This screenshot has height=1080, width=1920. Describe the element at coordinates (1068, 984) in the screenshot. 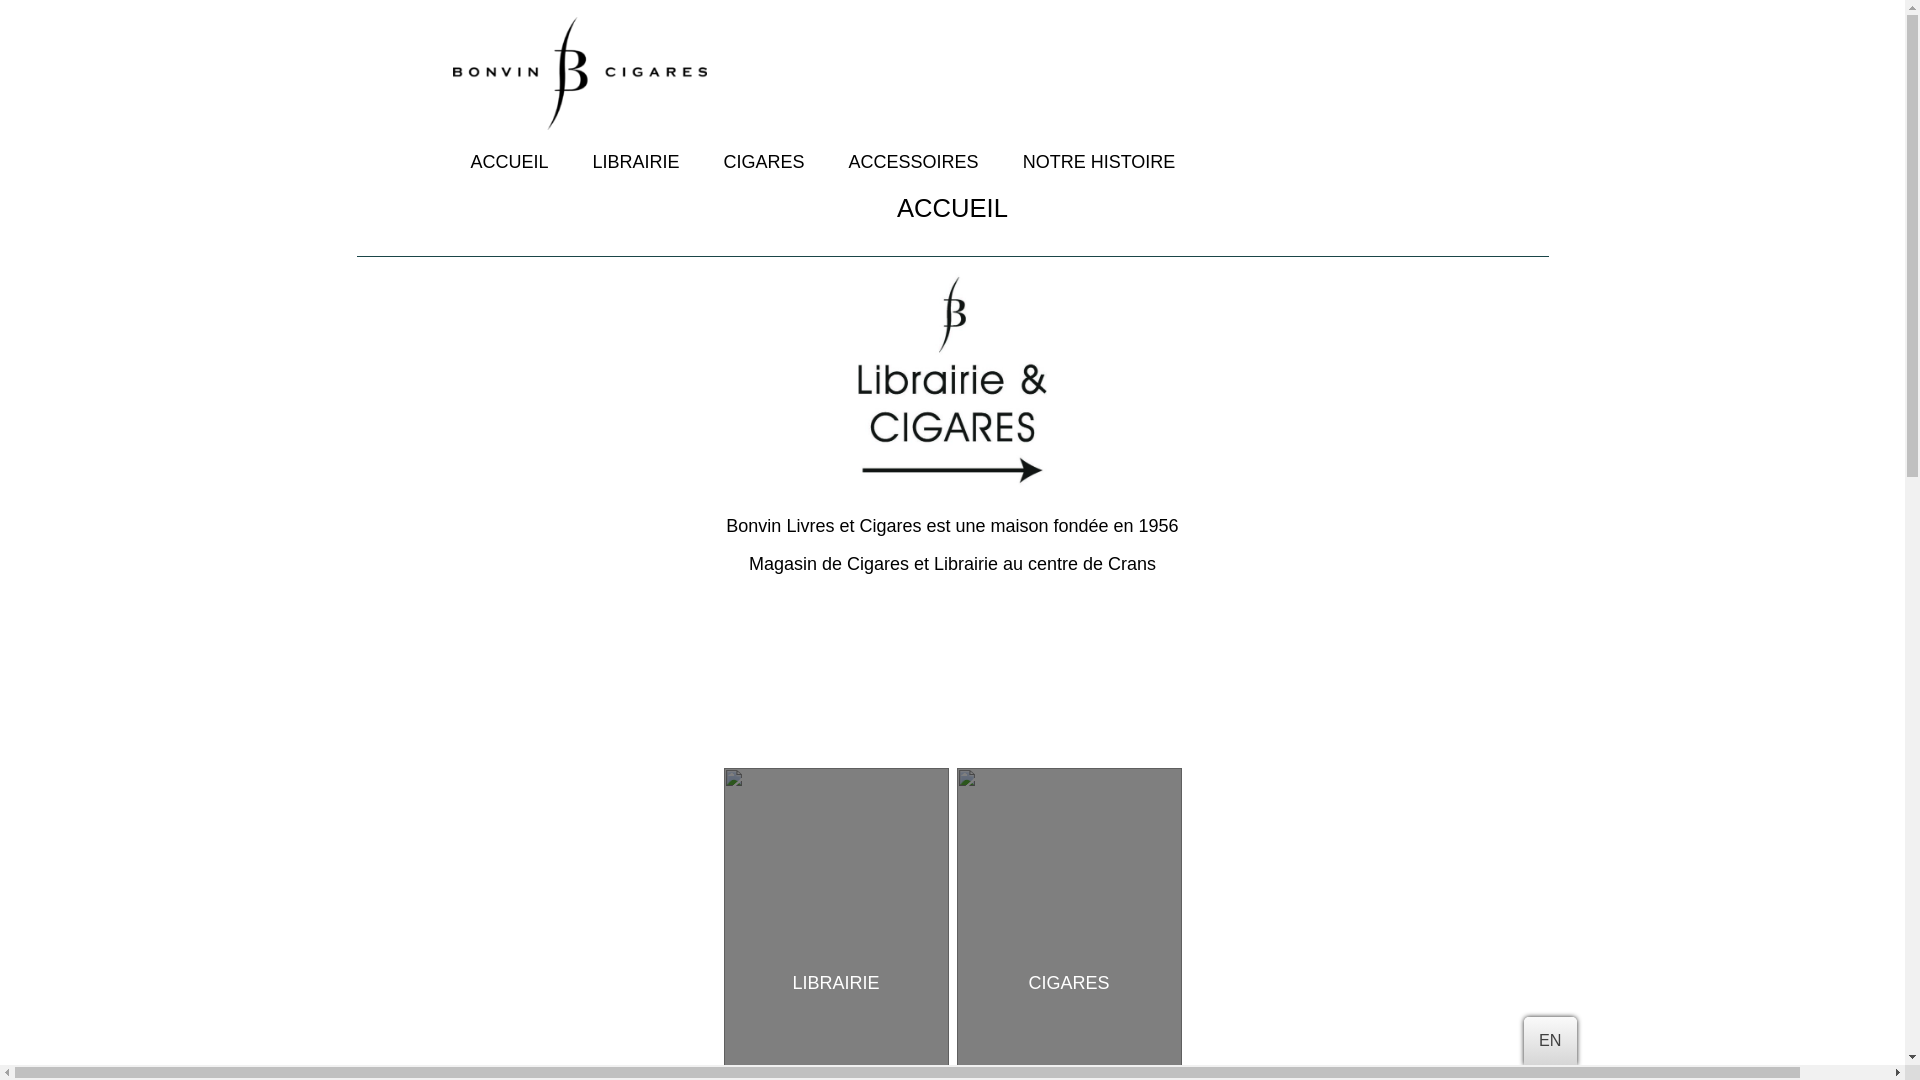

I see `CIGARES` at that location.